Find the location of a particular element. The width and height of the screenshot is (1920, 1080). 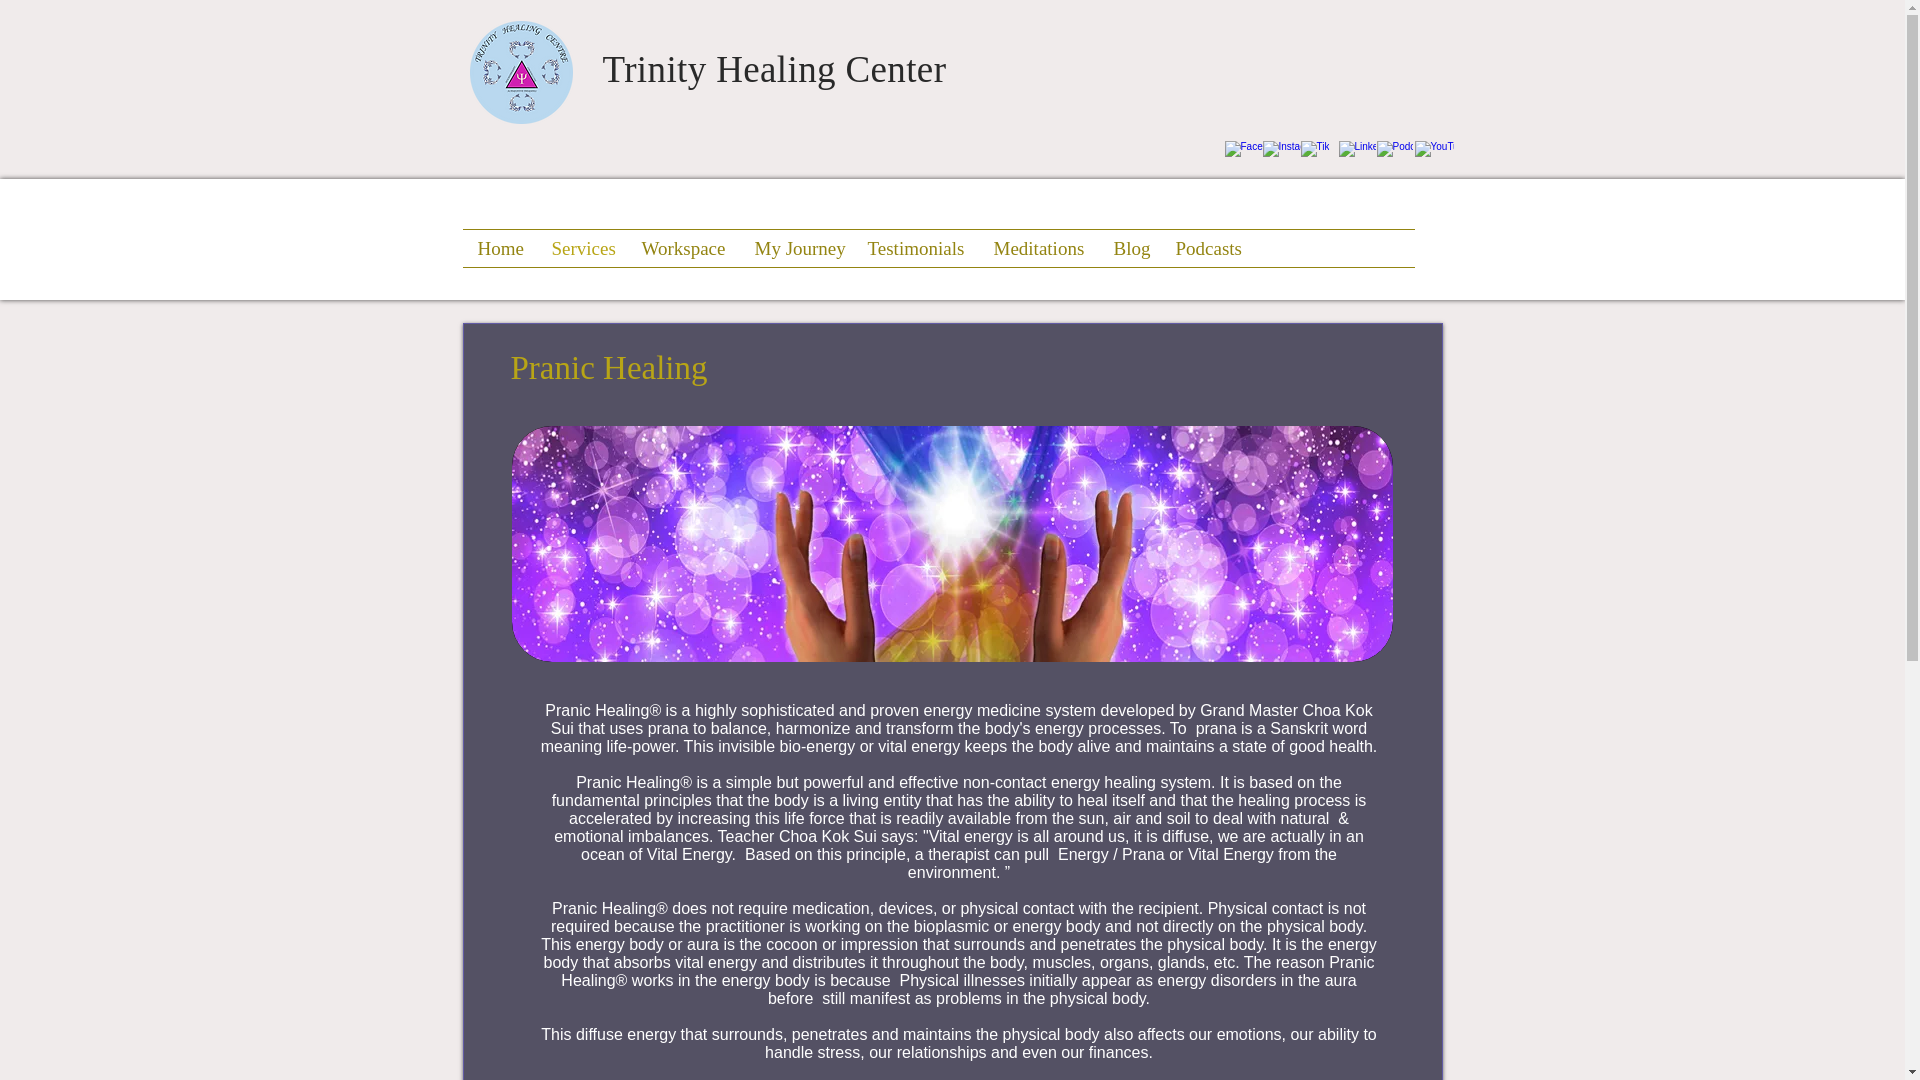

Meditations is located at coordinates (1038, 248).